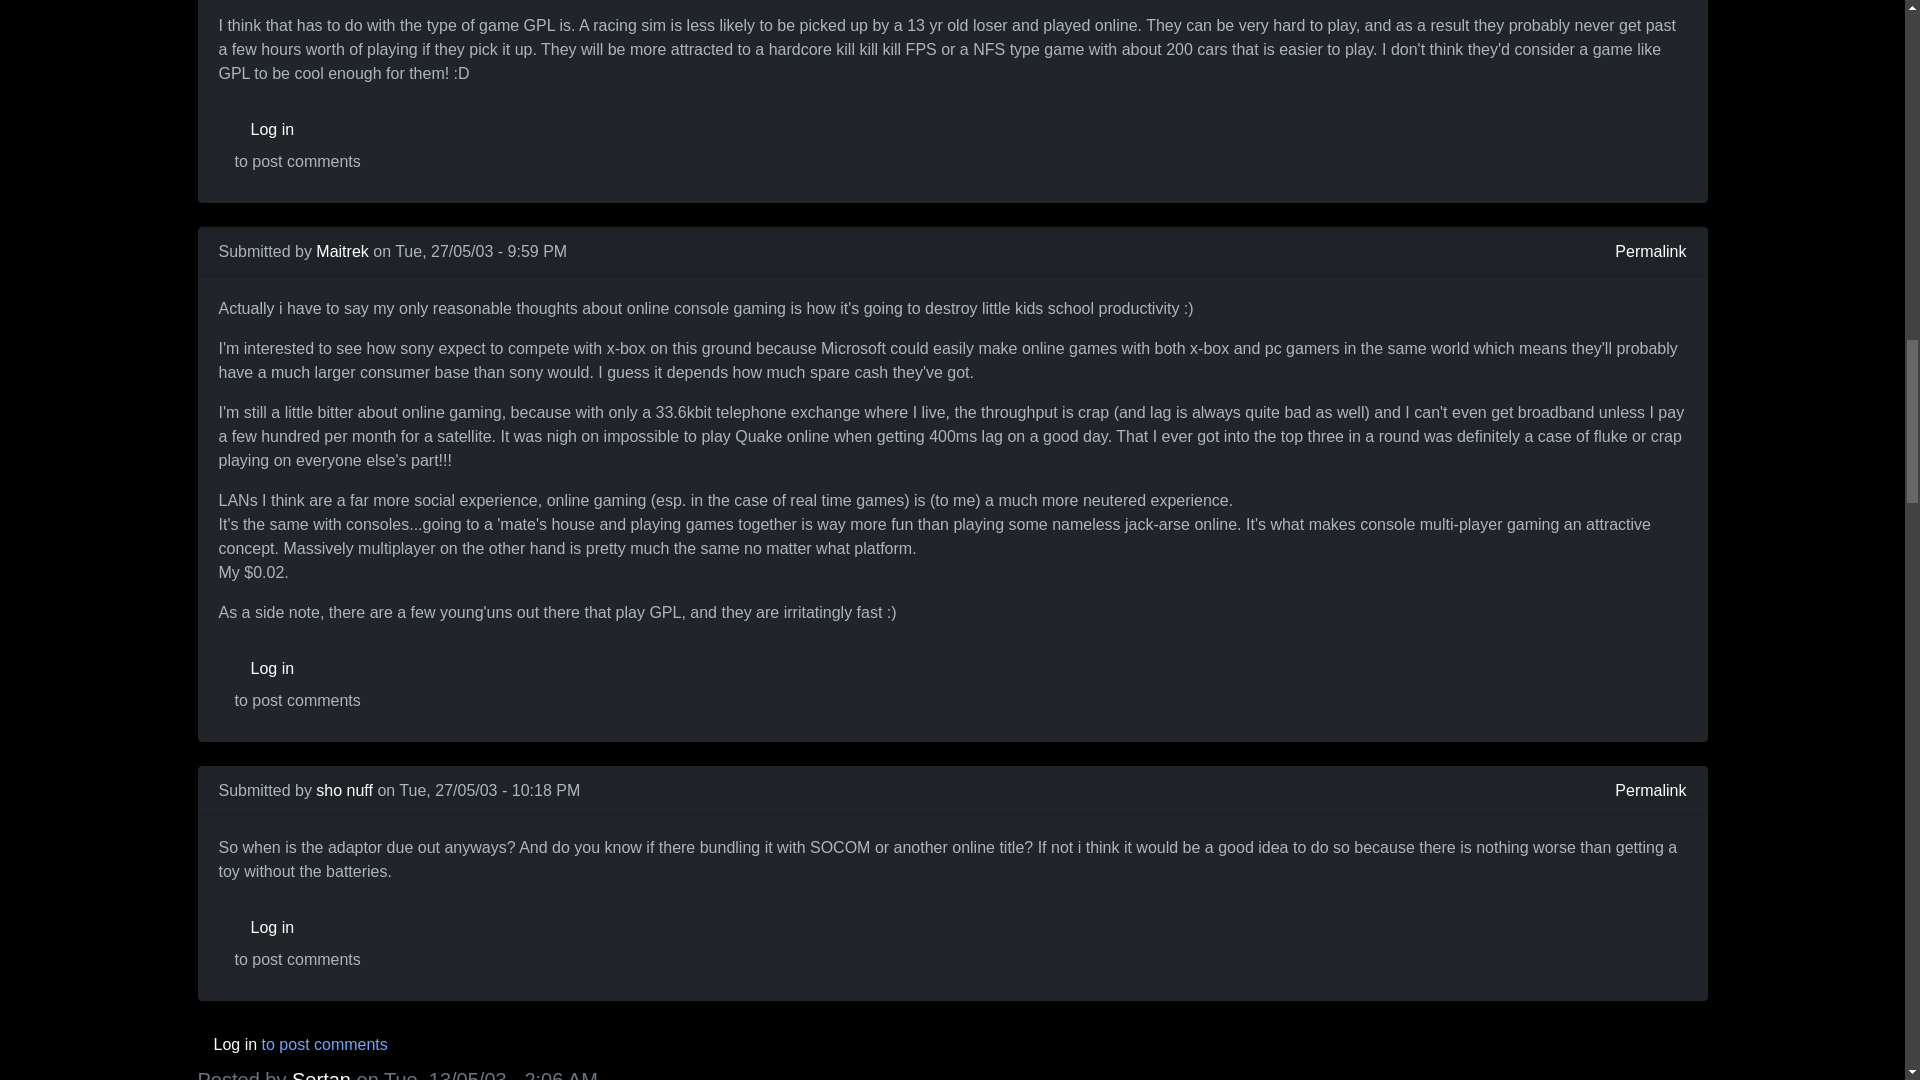  I want to click on View user profile., so click(344, 790).